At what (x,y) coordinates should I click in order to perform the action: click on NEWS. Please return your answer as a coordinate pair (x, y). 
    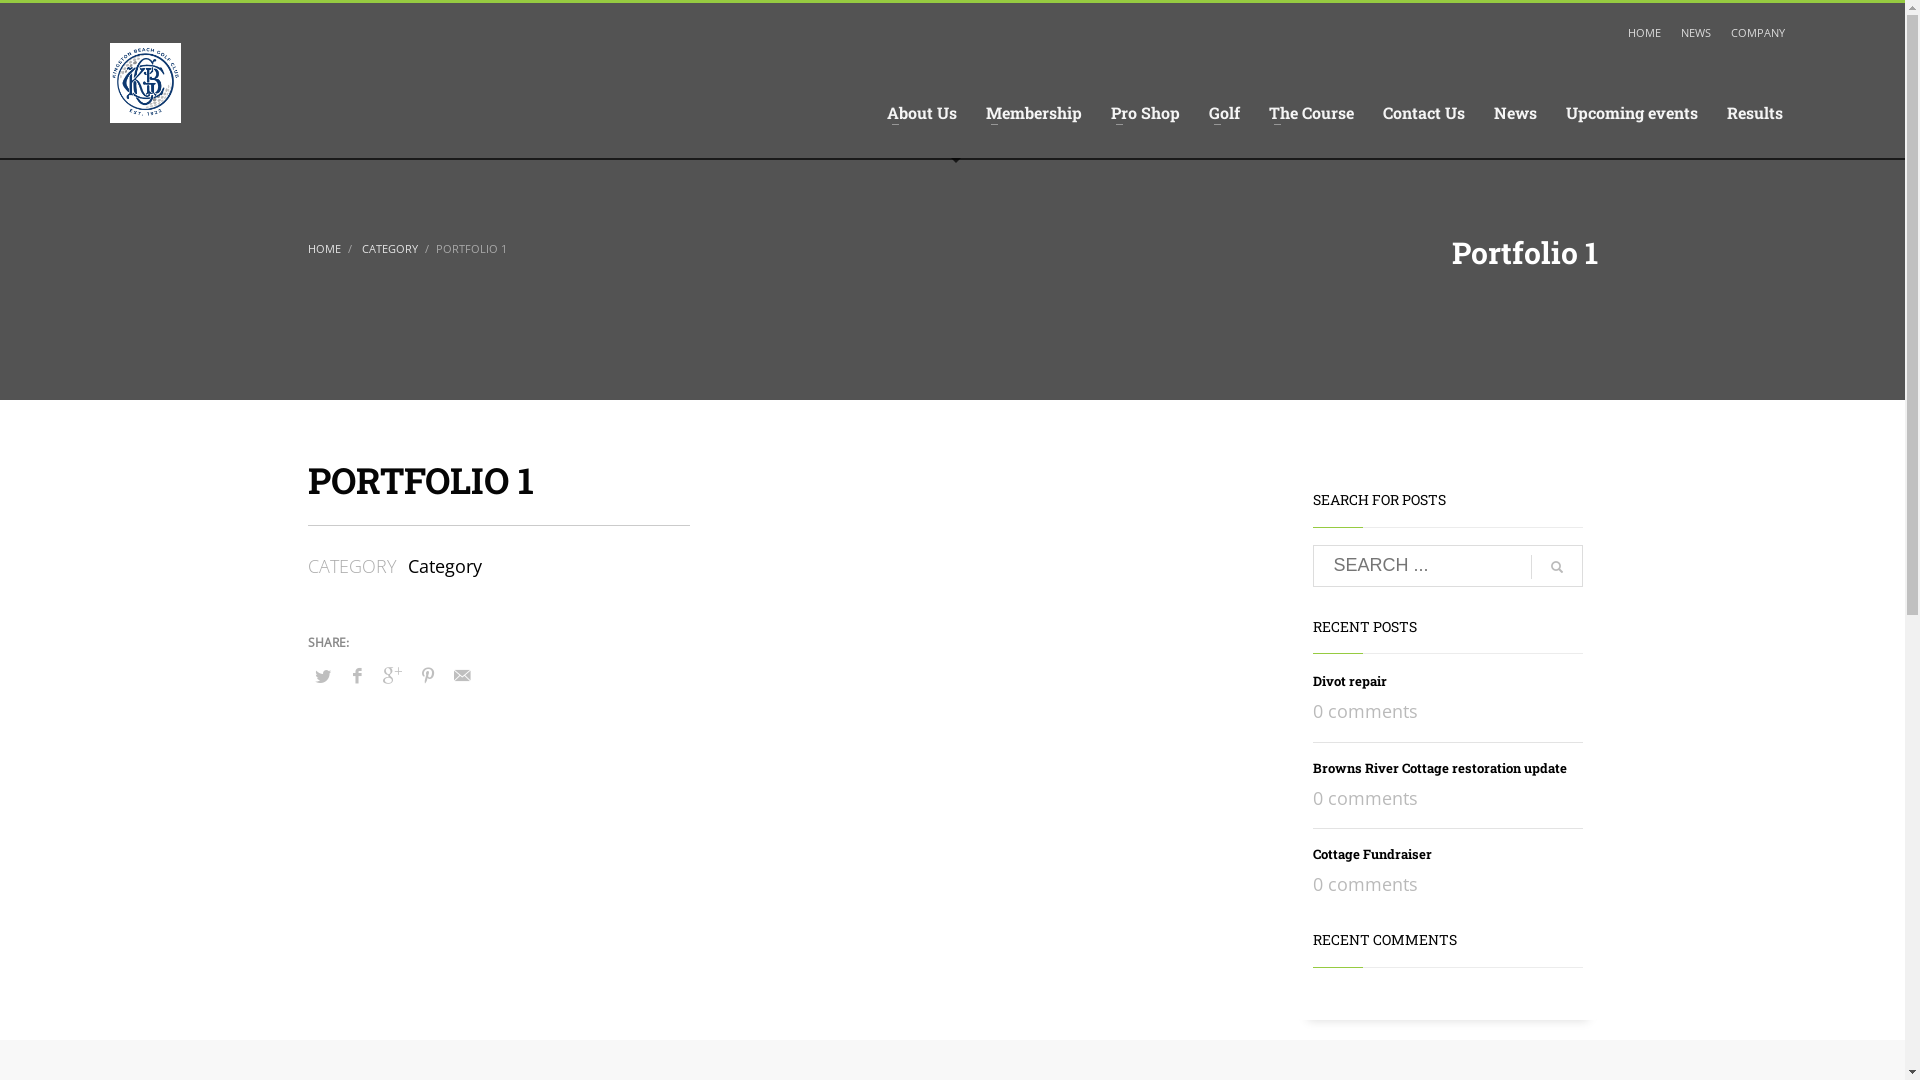
    Looking at the image, I should click on (1696, 33).